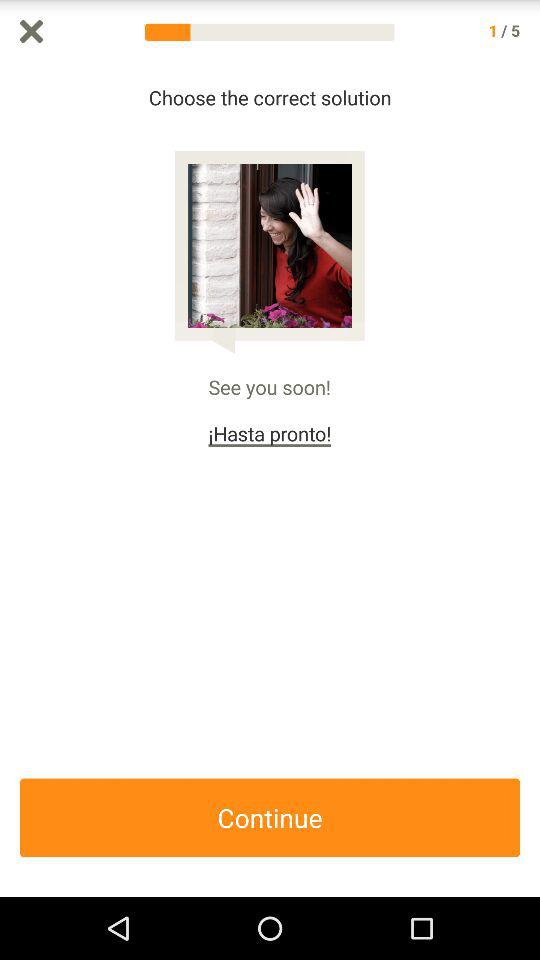  What do you see at coordinates (530, 480) in the screenshot?
I see `choose the button to the right of the continue` at bounding box center [530, 480].